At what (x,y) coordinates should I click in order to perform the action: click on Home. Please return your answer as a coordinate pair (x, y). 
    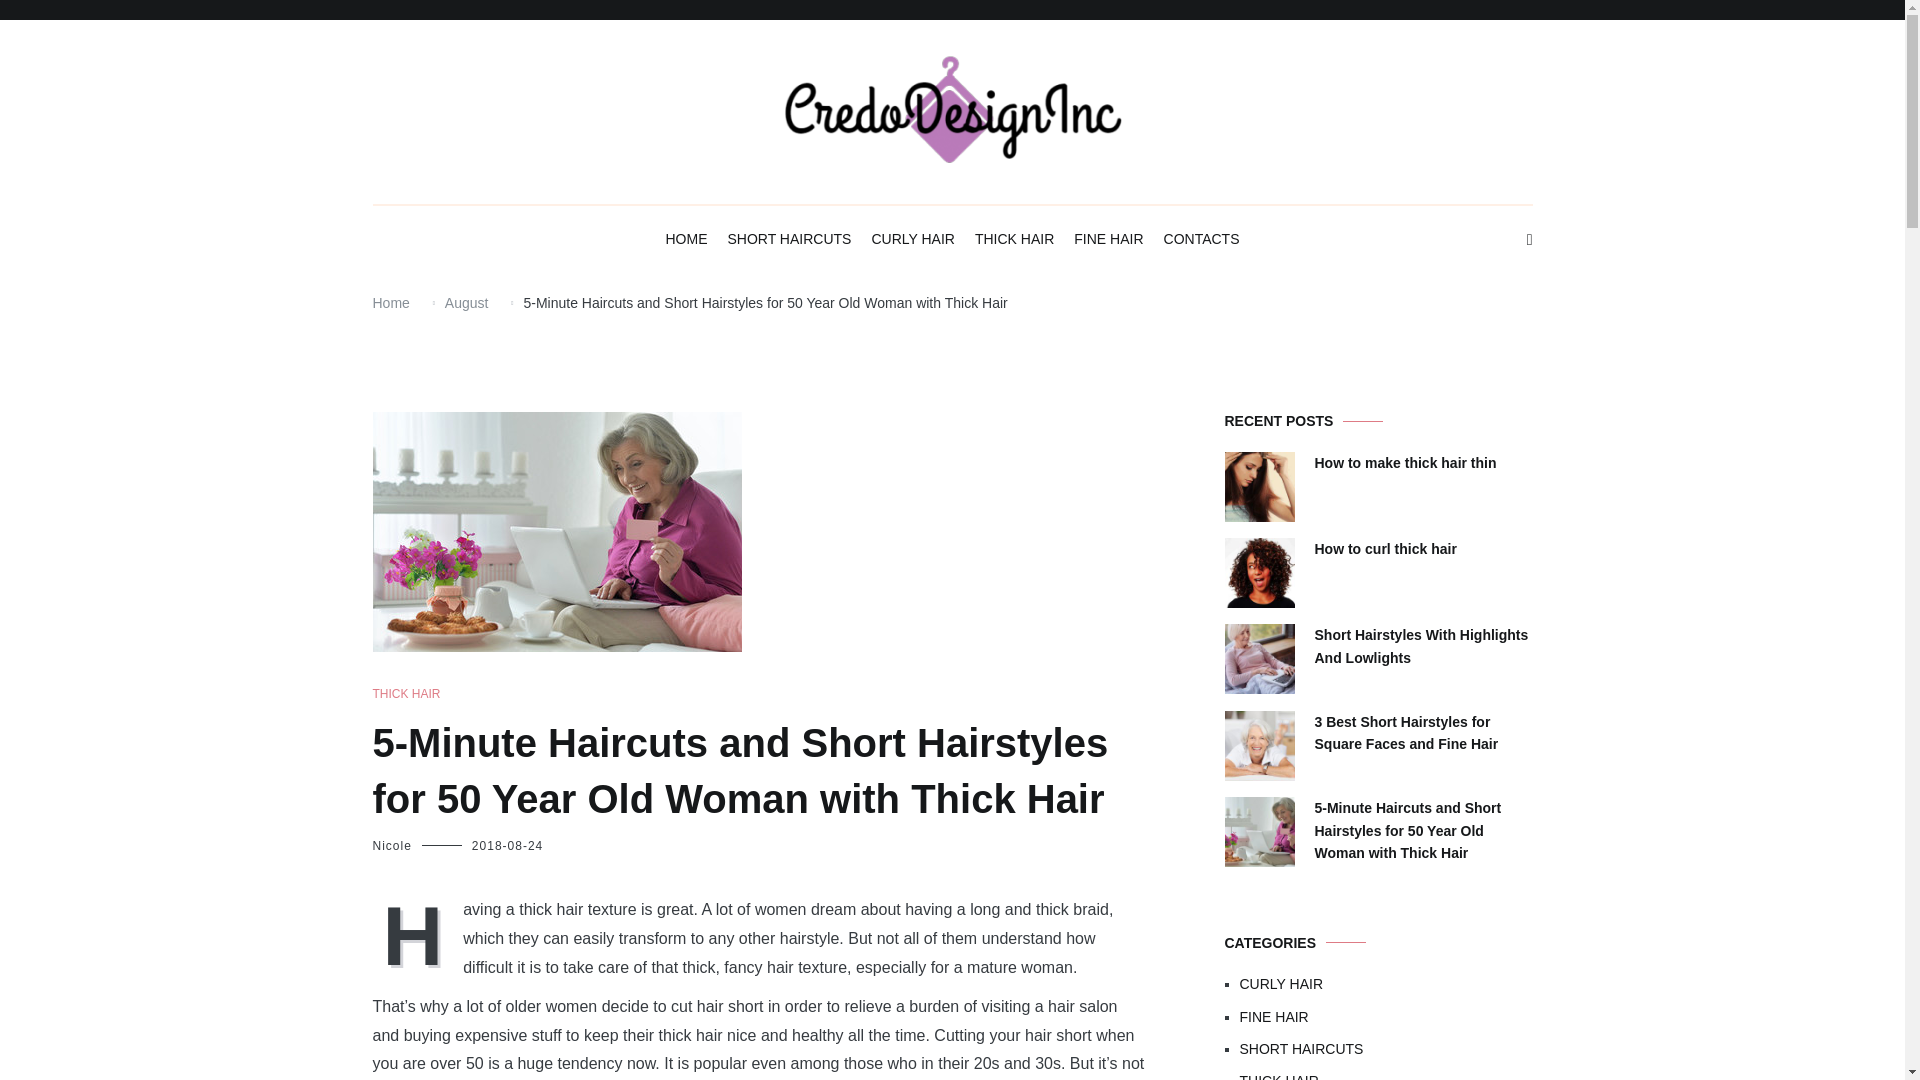
    Looking at the image, I should click on (390, 302).